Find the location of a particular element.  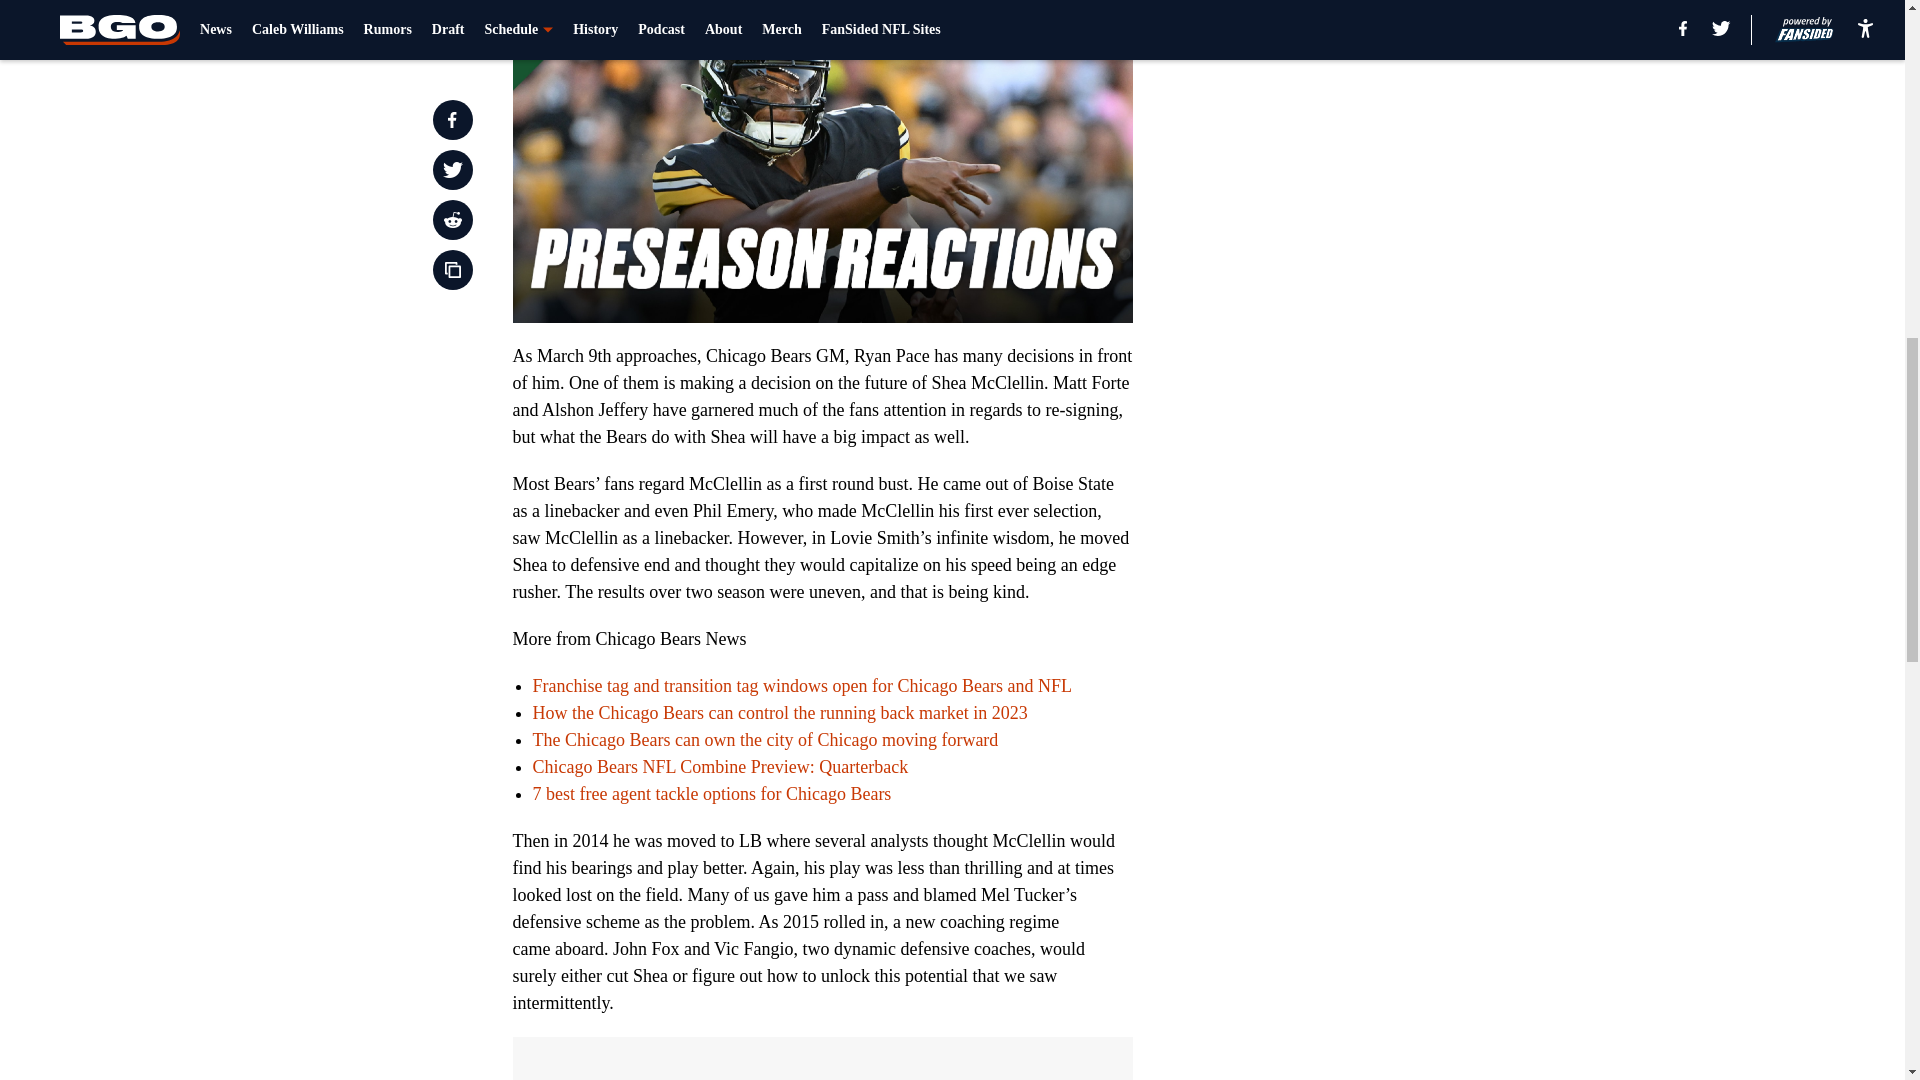

7 best free agent tackle options for Chicago Bears is located at coordinates (710, 794).